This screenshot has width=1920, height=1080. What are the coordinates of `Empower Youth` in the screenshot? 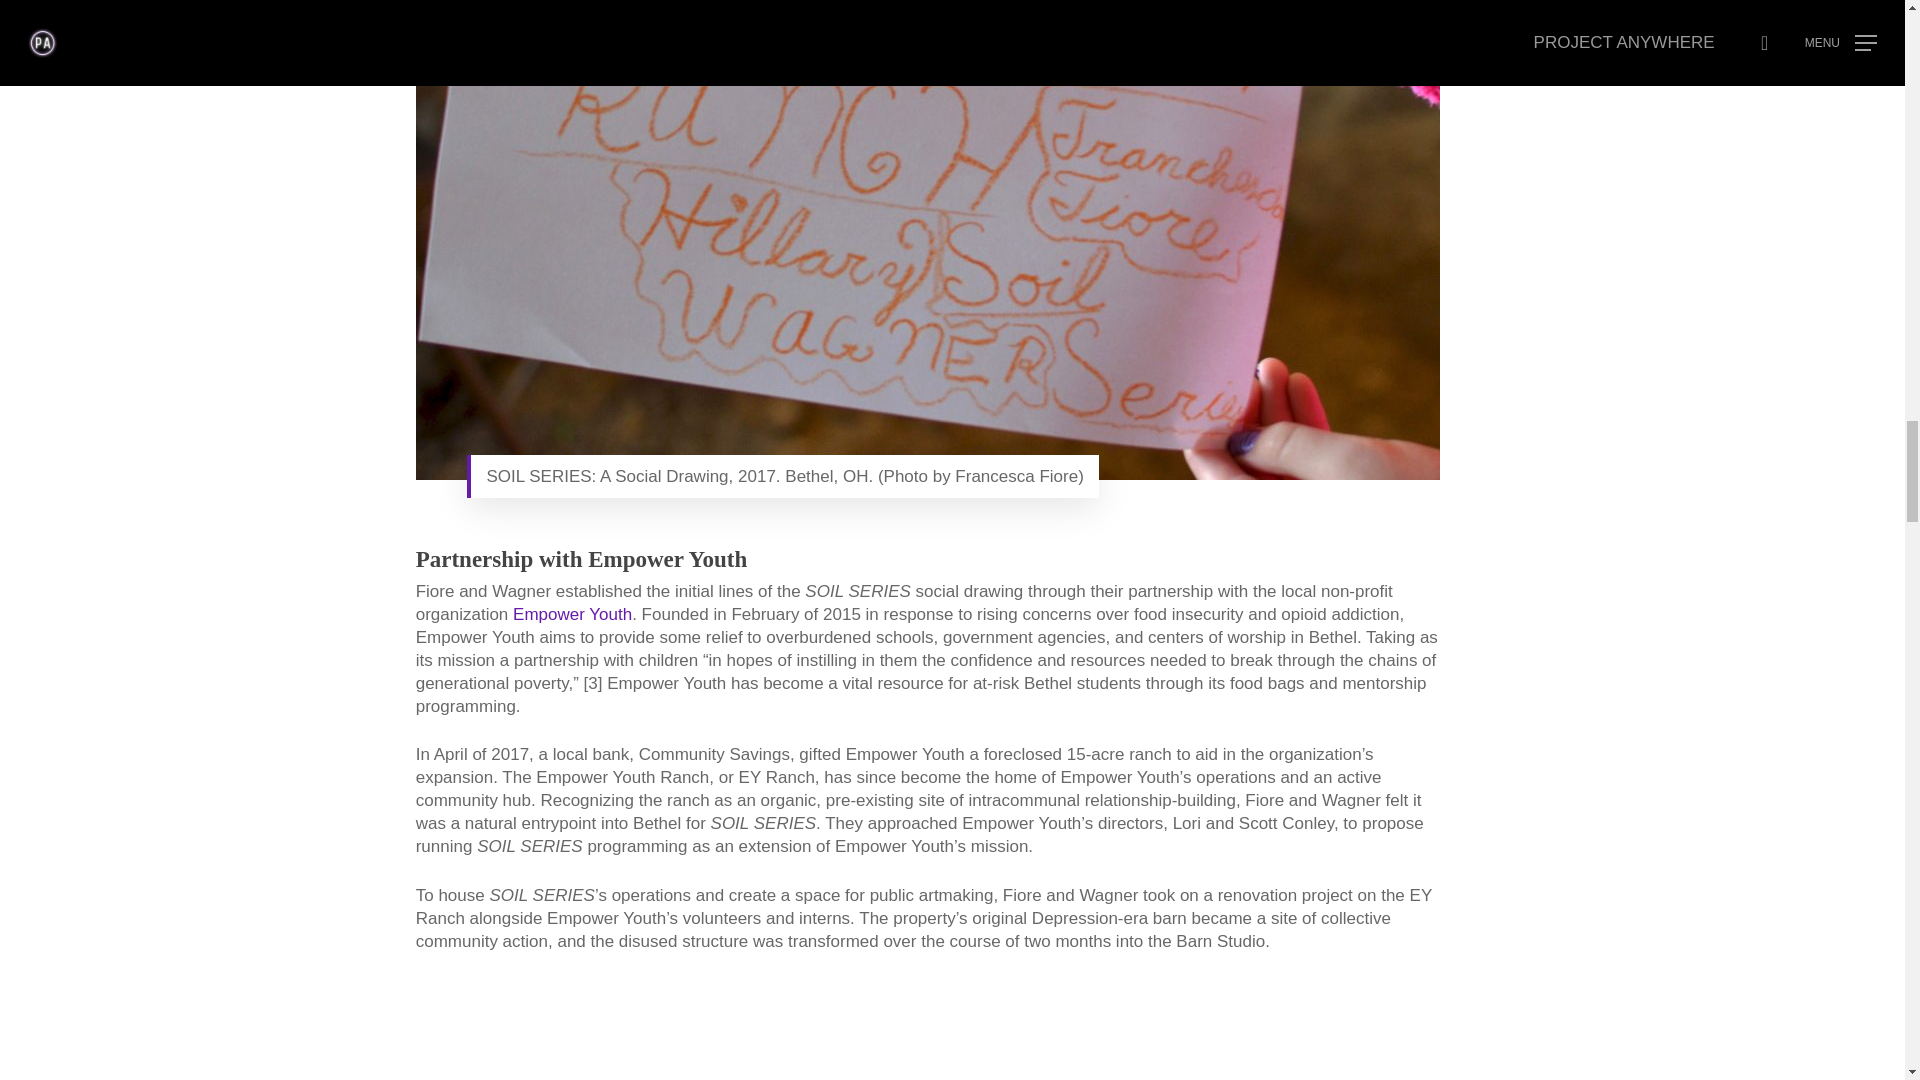 It's located at (572, 613).